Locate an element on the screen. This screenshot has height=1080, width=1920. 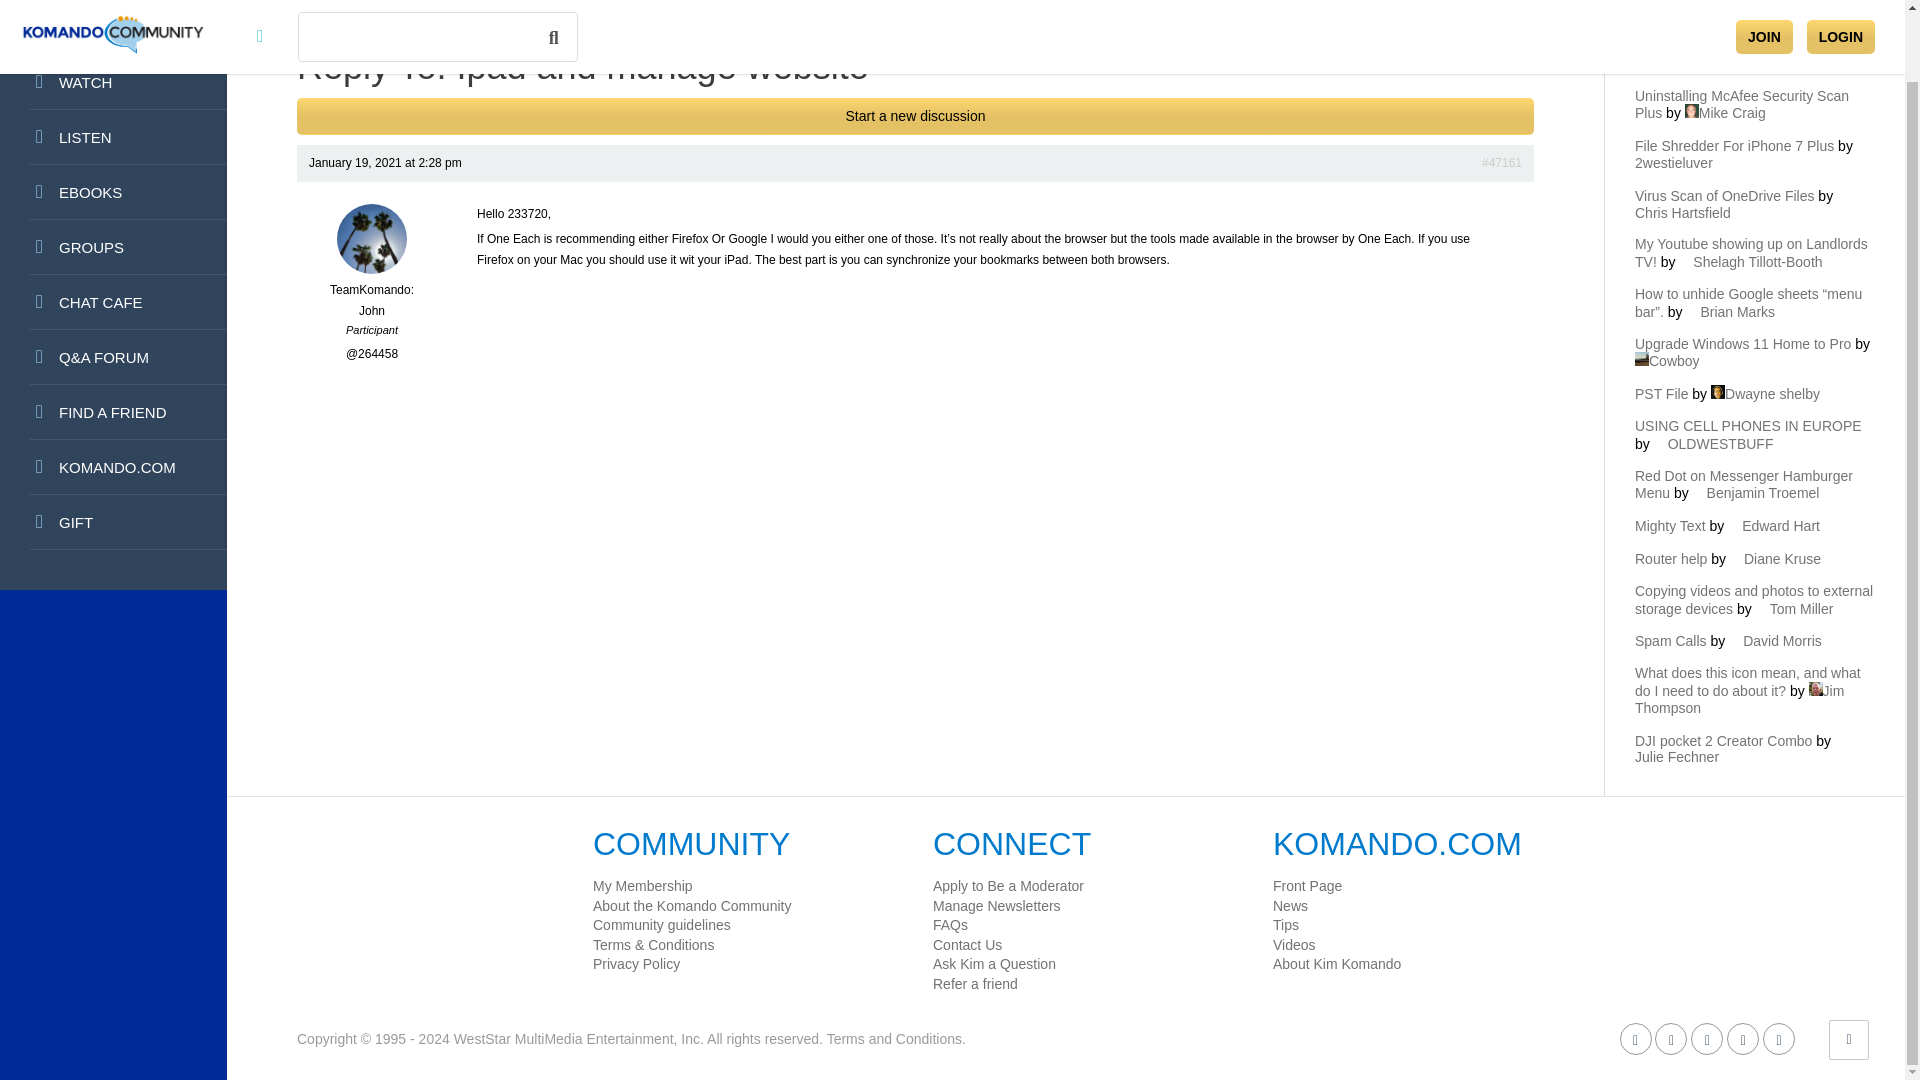
View Chris Hartsfield's profile is located at coordinates (1742, 204).